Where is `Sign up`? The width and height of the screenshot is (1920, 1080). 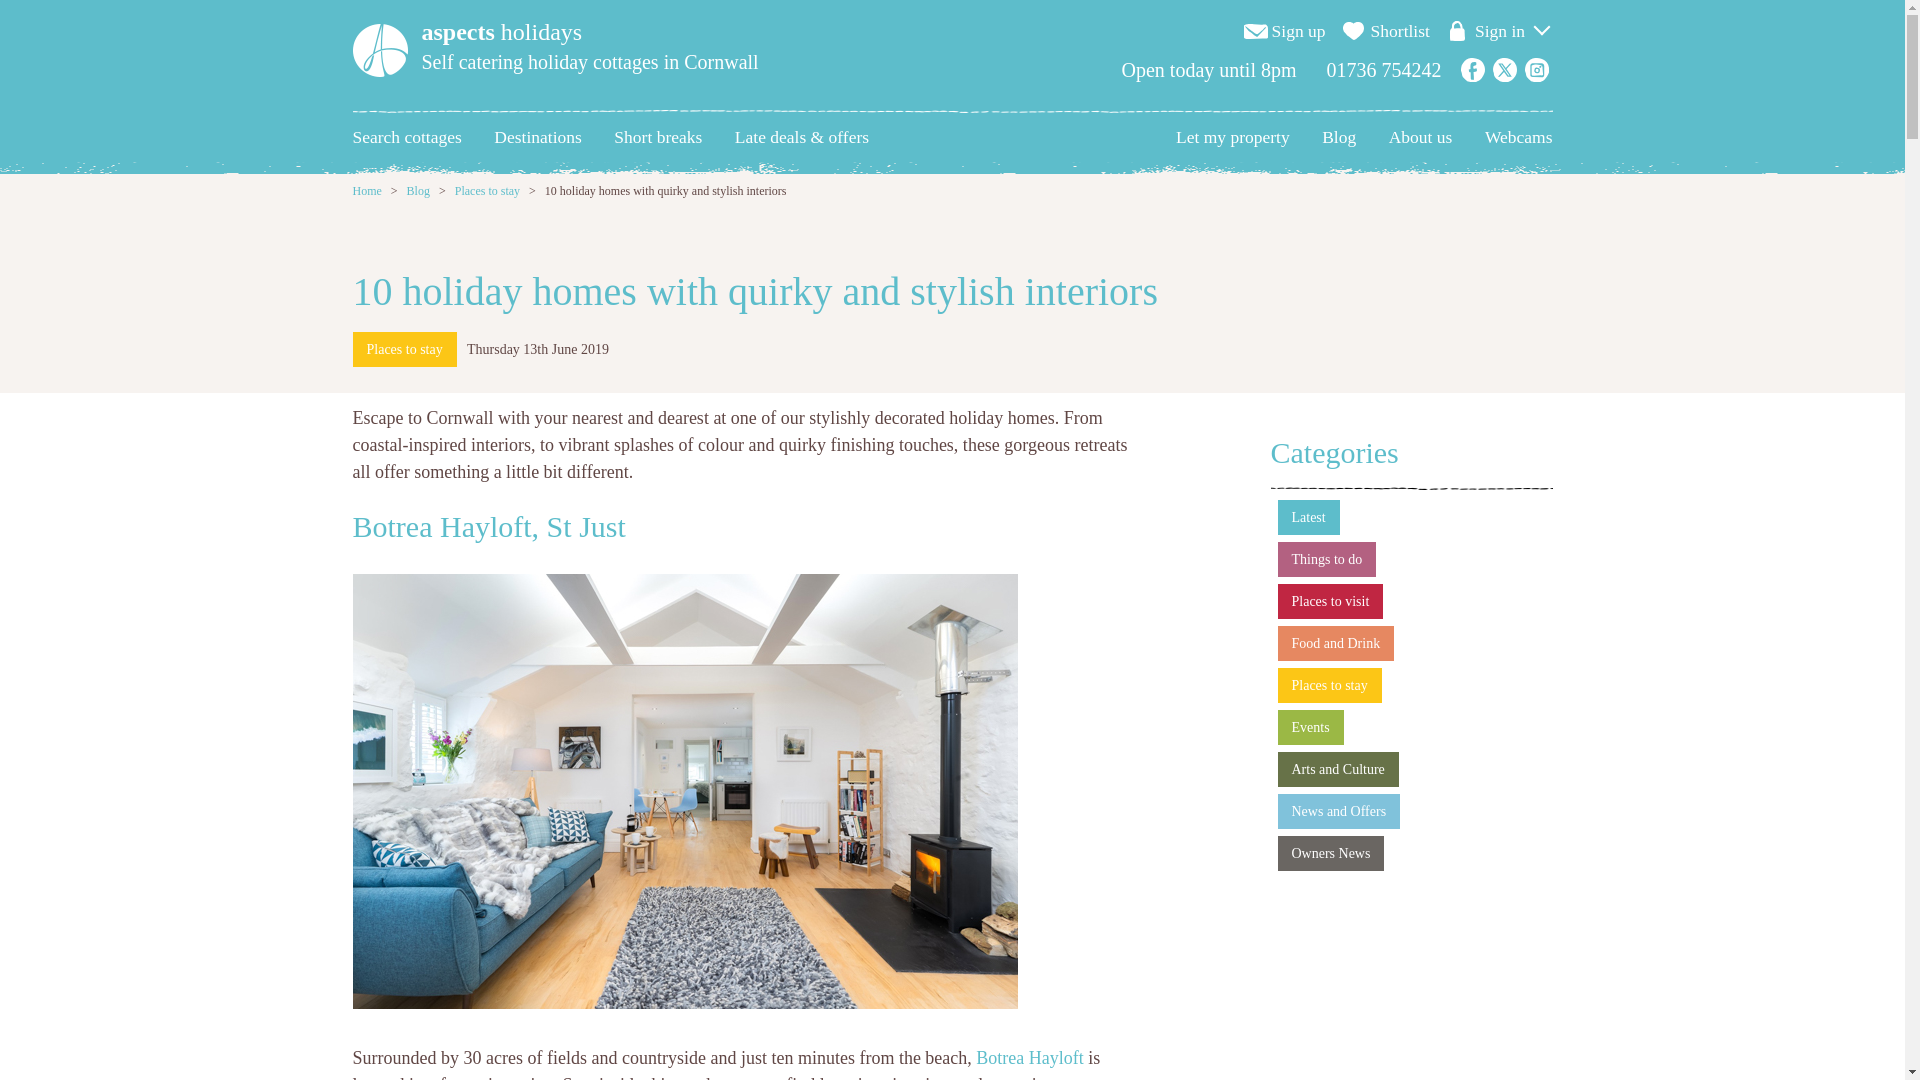
Sign up is located at coordinates (1298, 31).